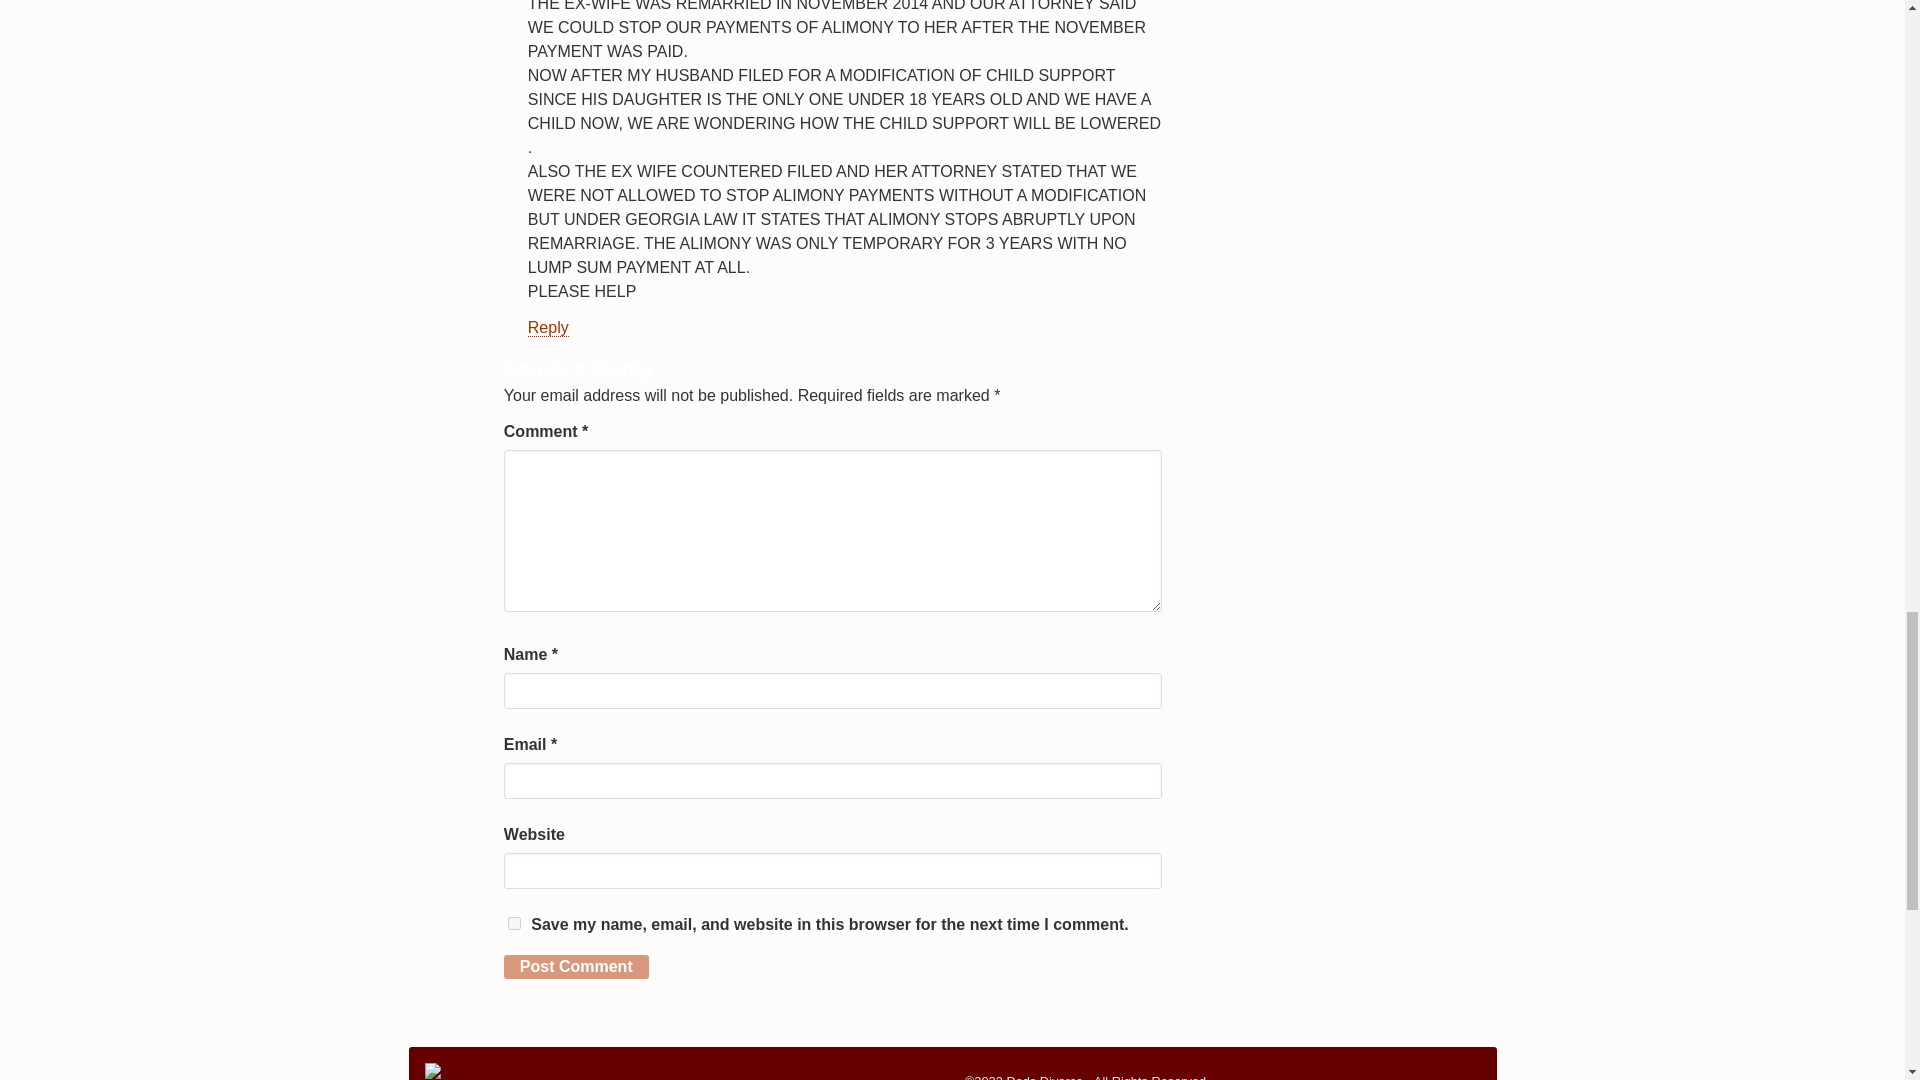 The image size is (1920, 1080). I want to click on yes, so click(514, 922).